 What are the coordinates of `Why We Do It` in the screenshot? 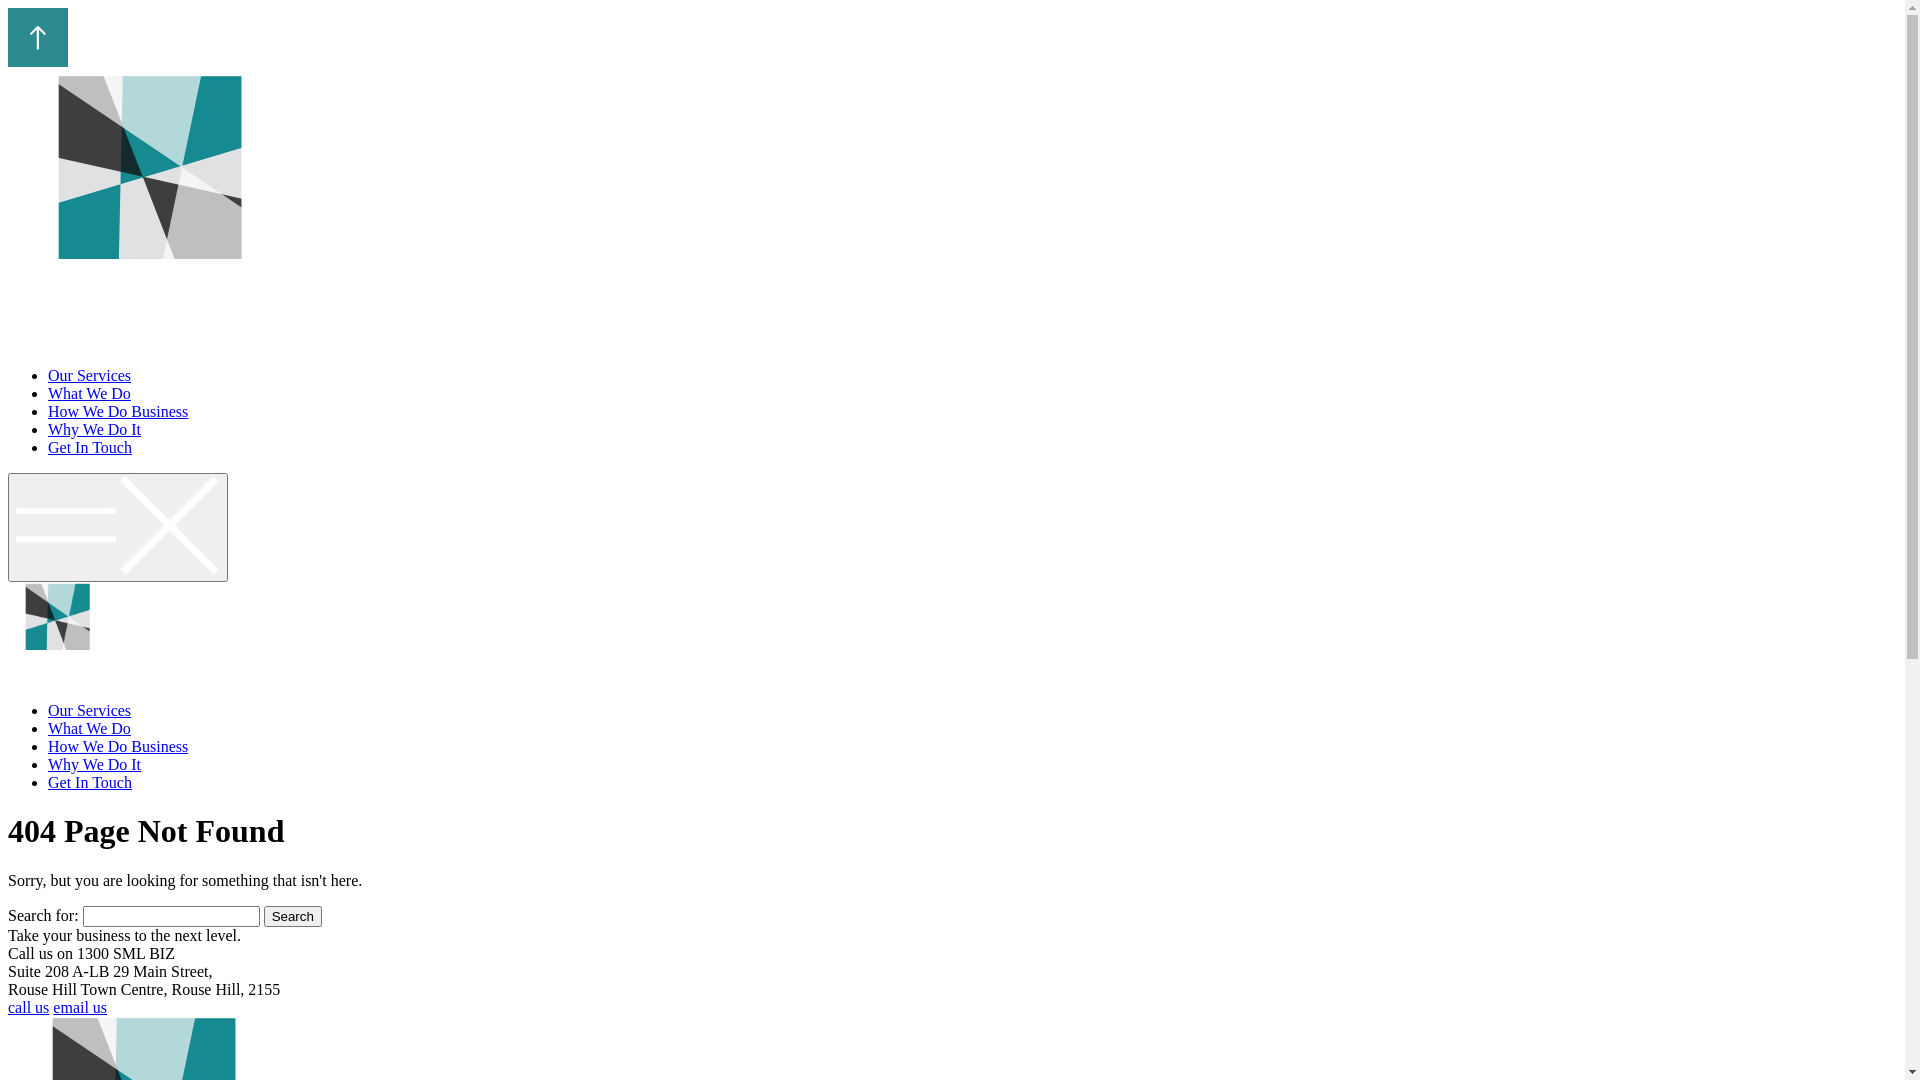 It's located at (94, 430).